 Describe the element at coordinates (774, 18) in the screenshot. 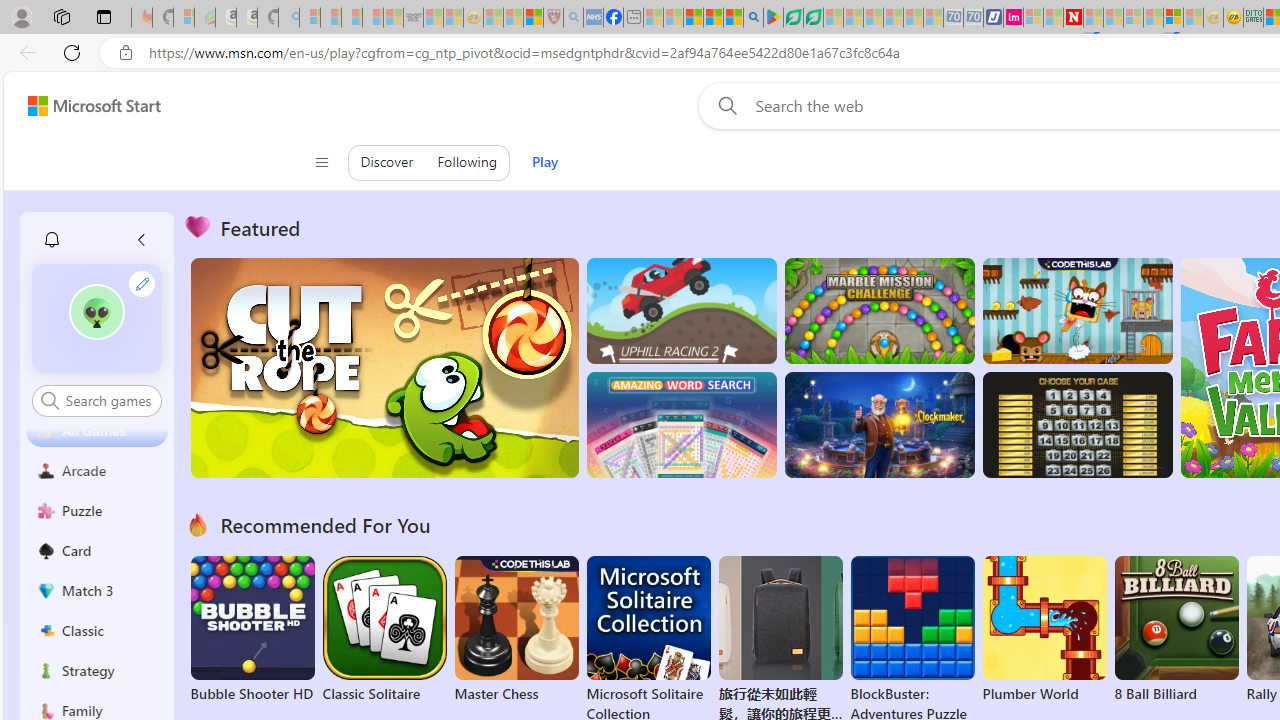

I see `Bluey: Let's Play! - Apps on Google Play` at that location.